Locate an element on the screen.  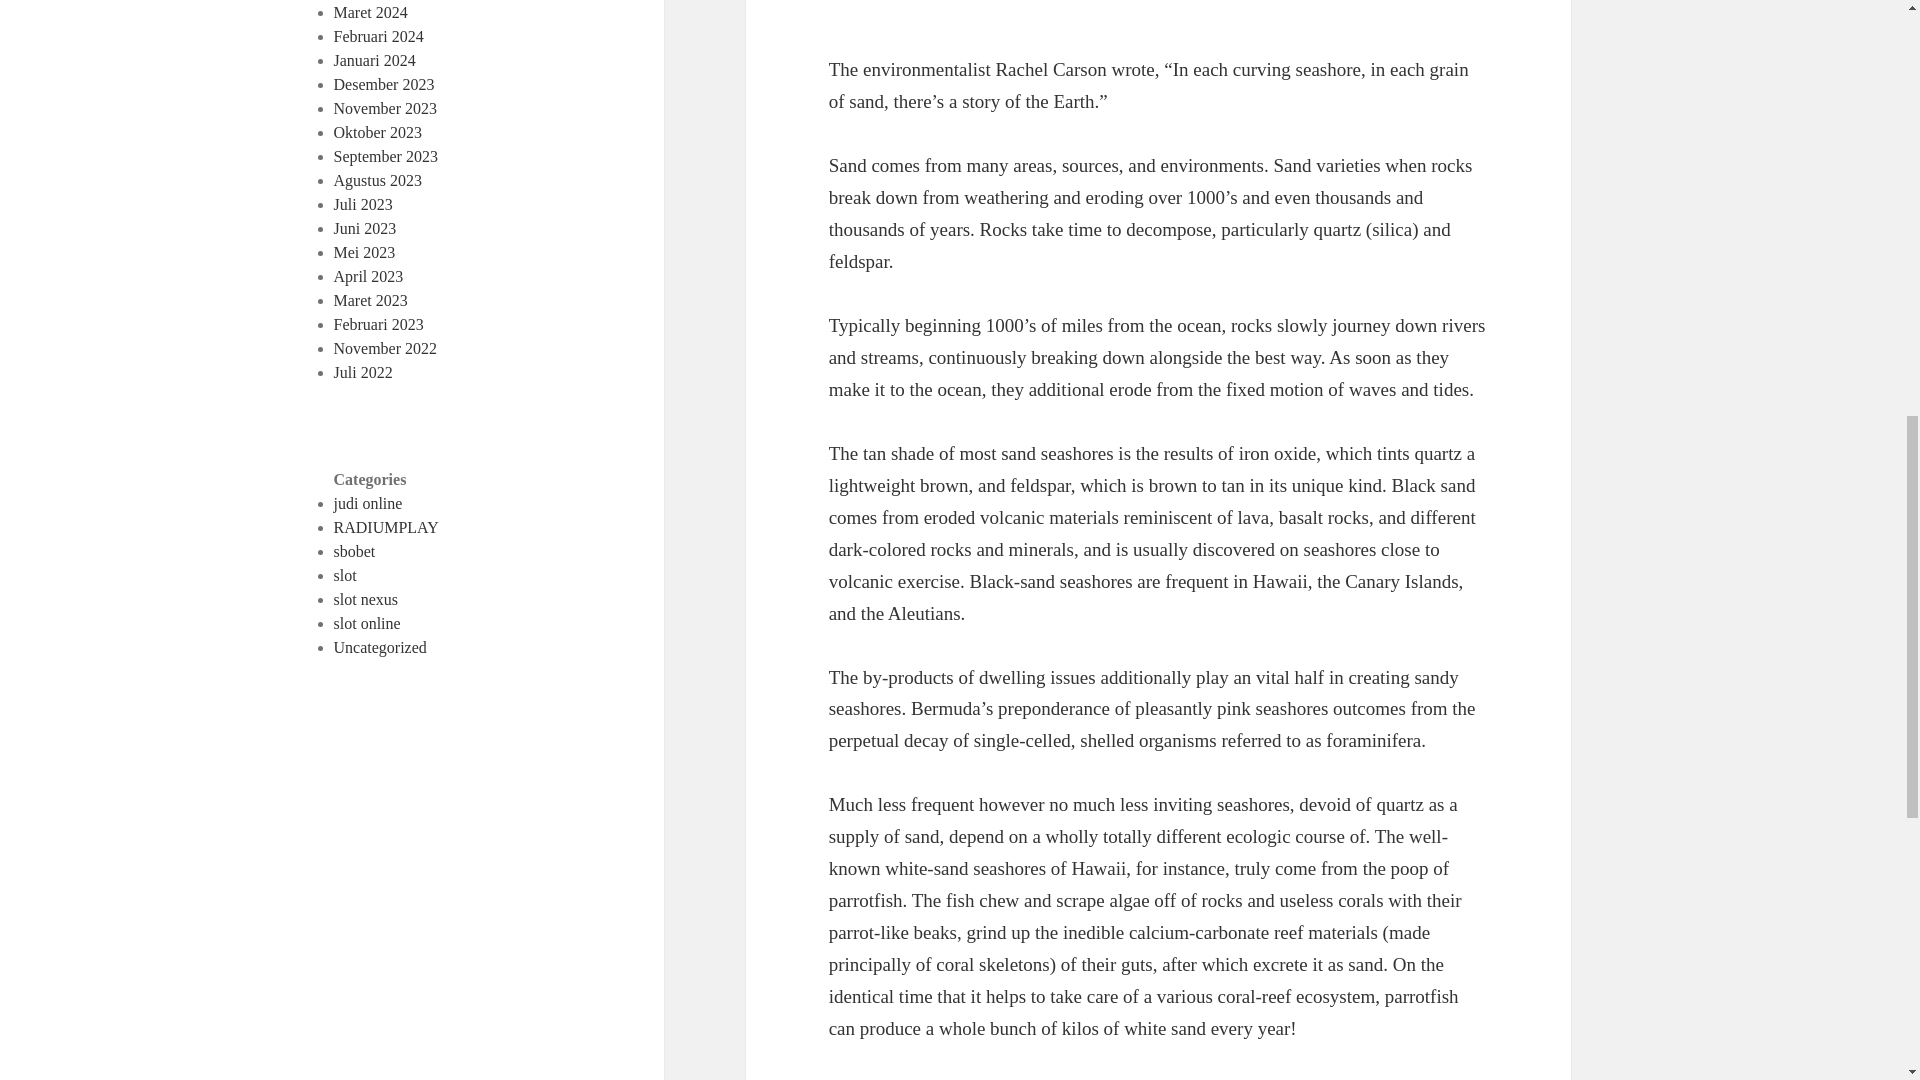
Juni 2023 is located at coordinates (366, 228).